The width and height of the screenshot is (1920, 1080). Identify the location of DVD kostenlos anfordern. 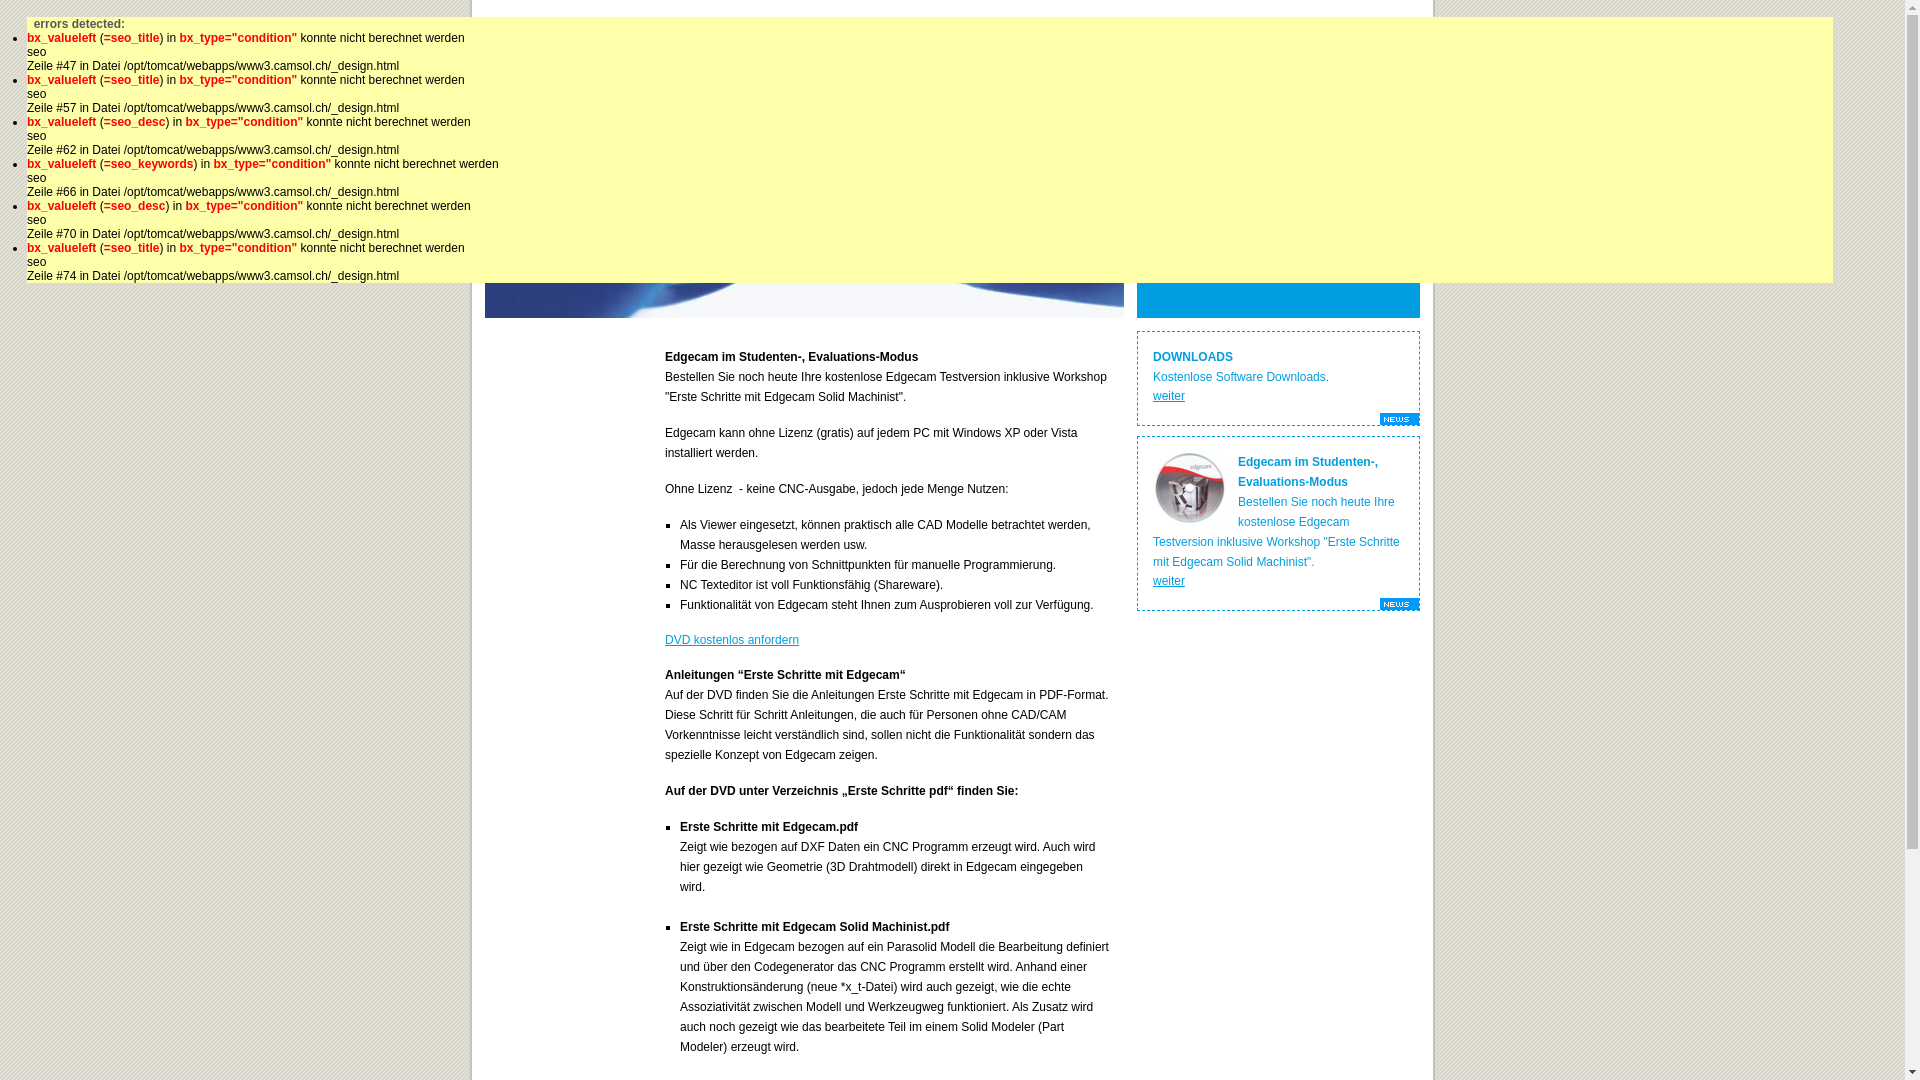
(732, 635).